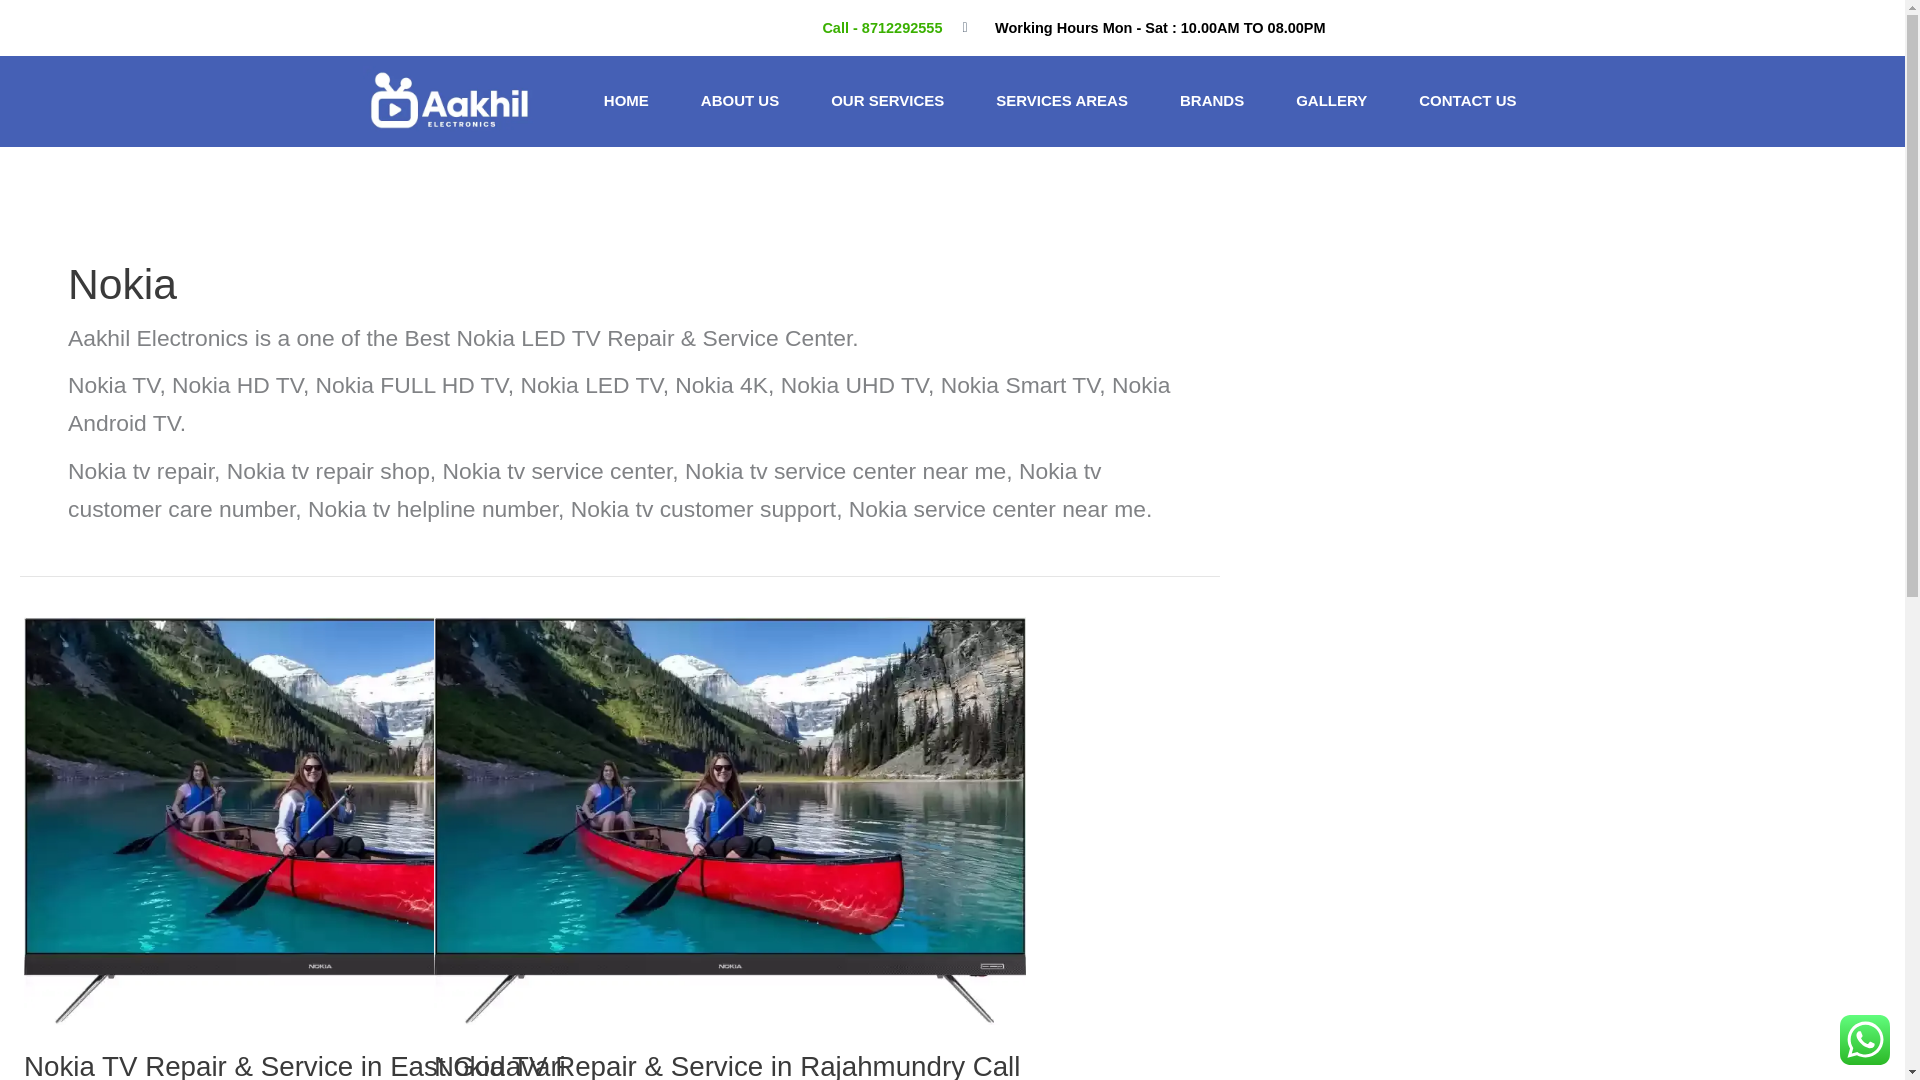 This screenshot has height=1080, width=1920. Describe the element at coordinates (1211, 100) in the screenshot. I see `BRANDS` at that location.